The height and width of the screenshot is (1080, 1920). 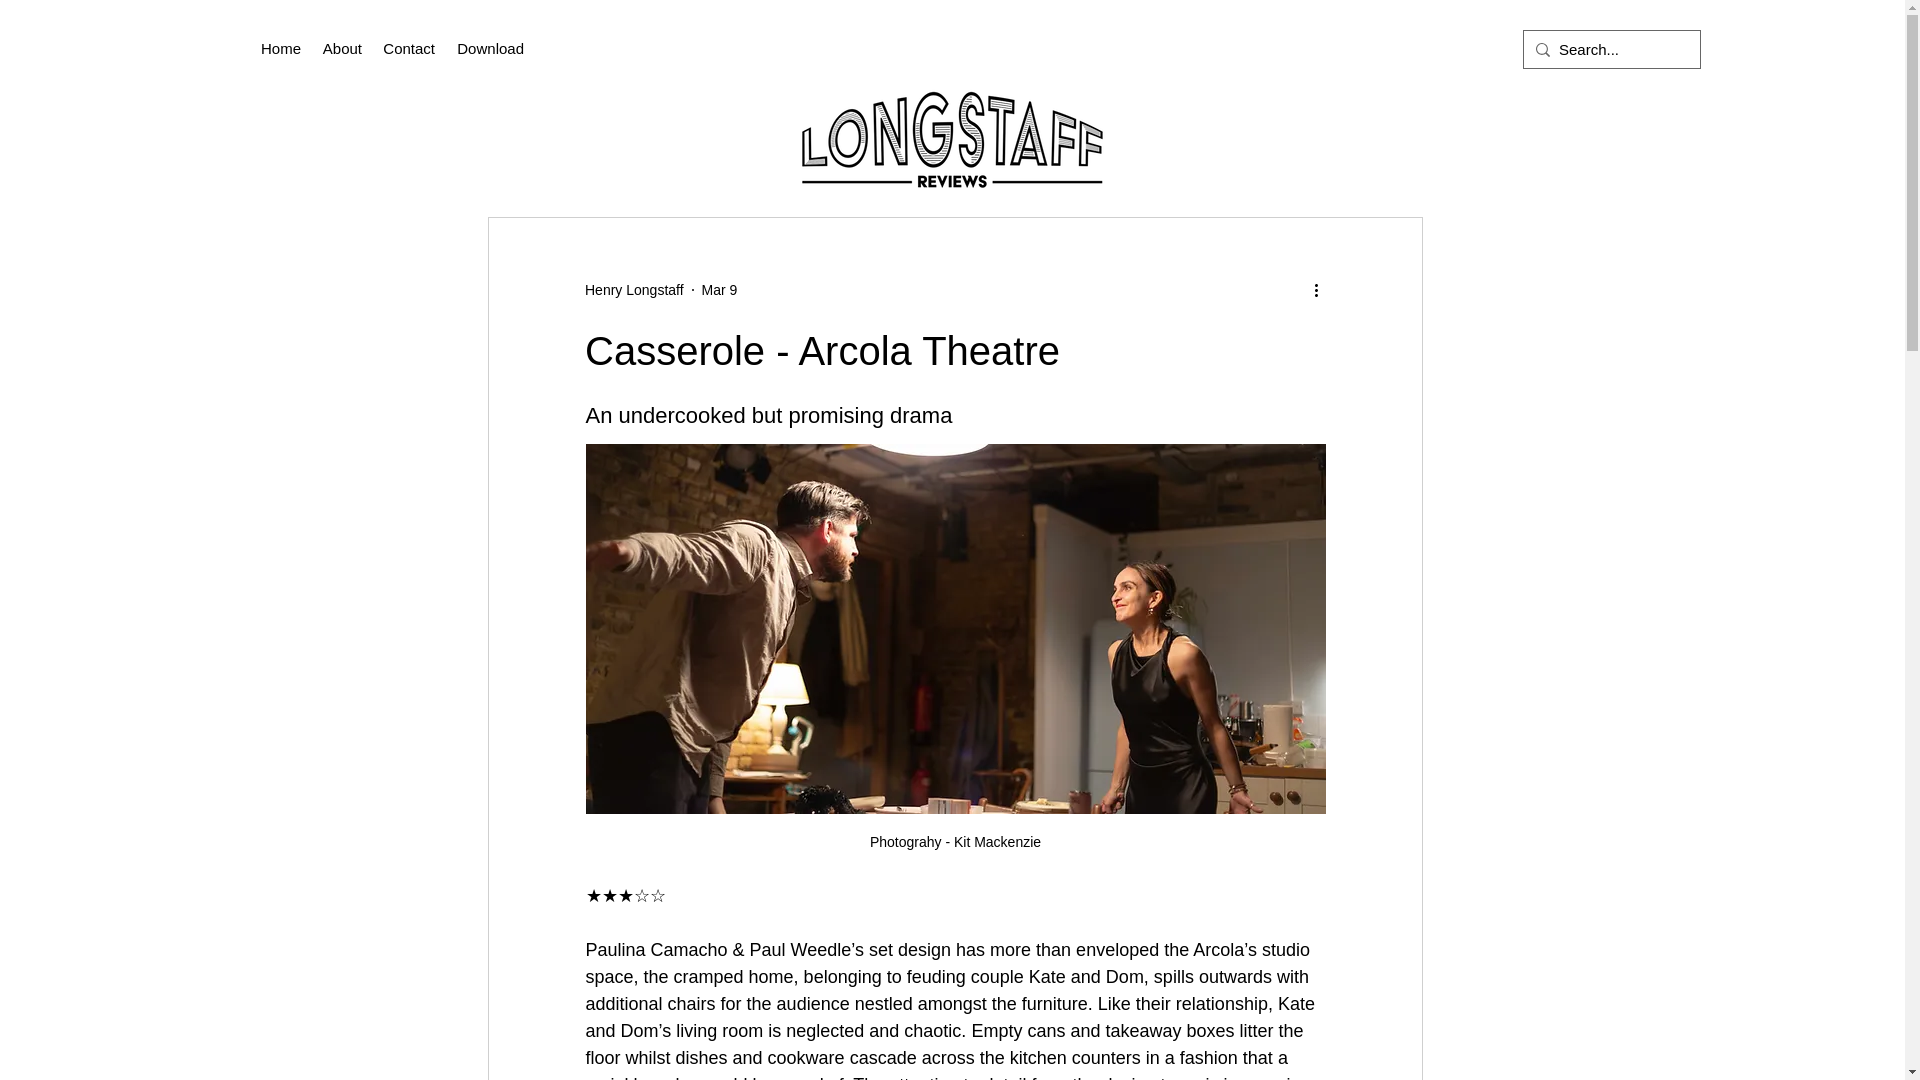 I want to click on Download, so click(x=489, y=48).